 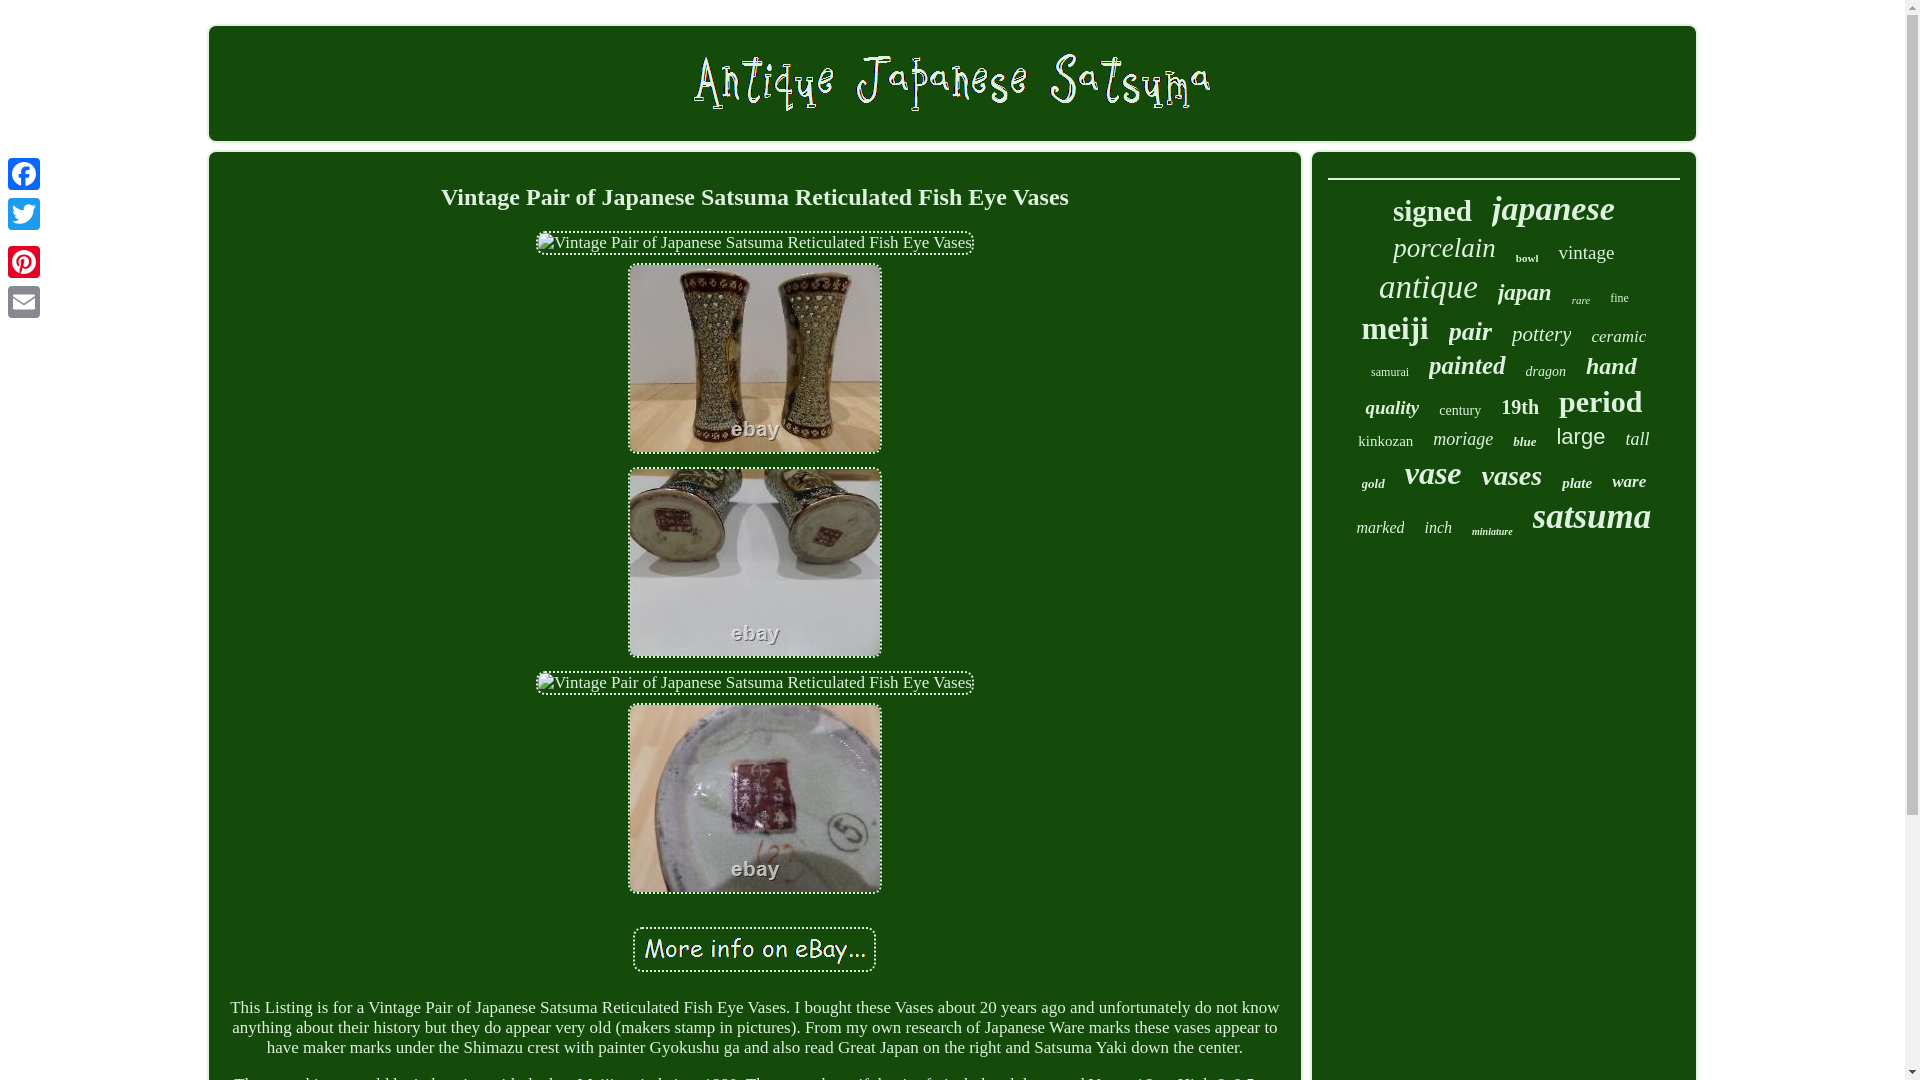 What do you see at coordinates (1580, 437) in the screenshot?
I see `large` at bounding box center [1580, 437].